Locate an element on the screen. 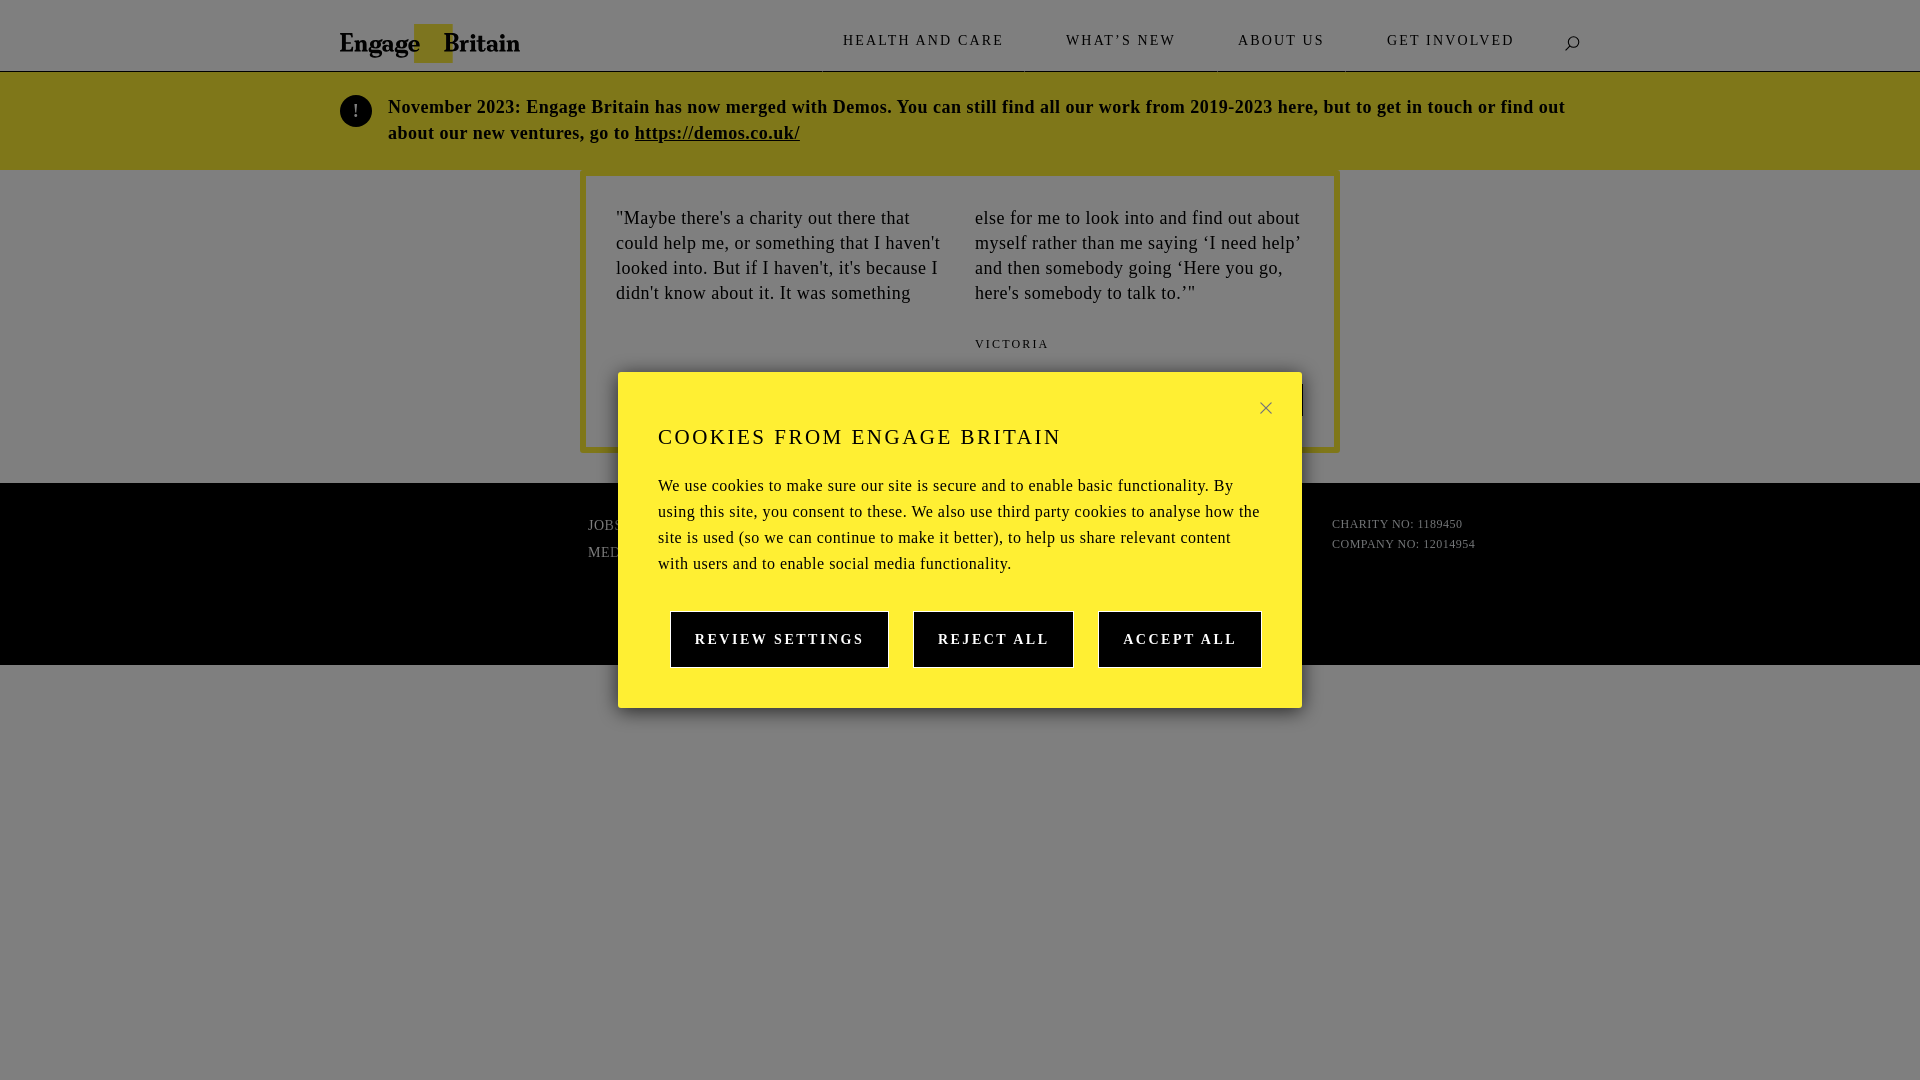 This screenshot has height=1080, width=1920. FACEBOOK is located at coordinates (888, 526).